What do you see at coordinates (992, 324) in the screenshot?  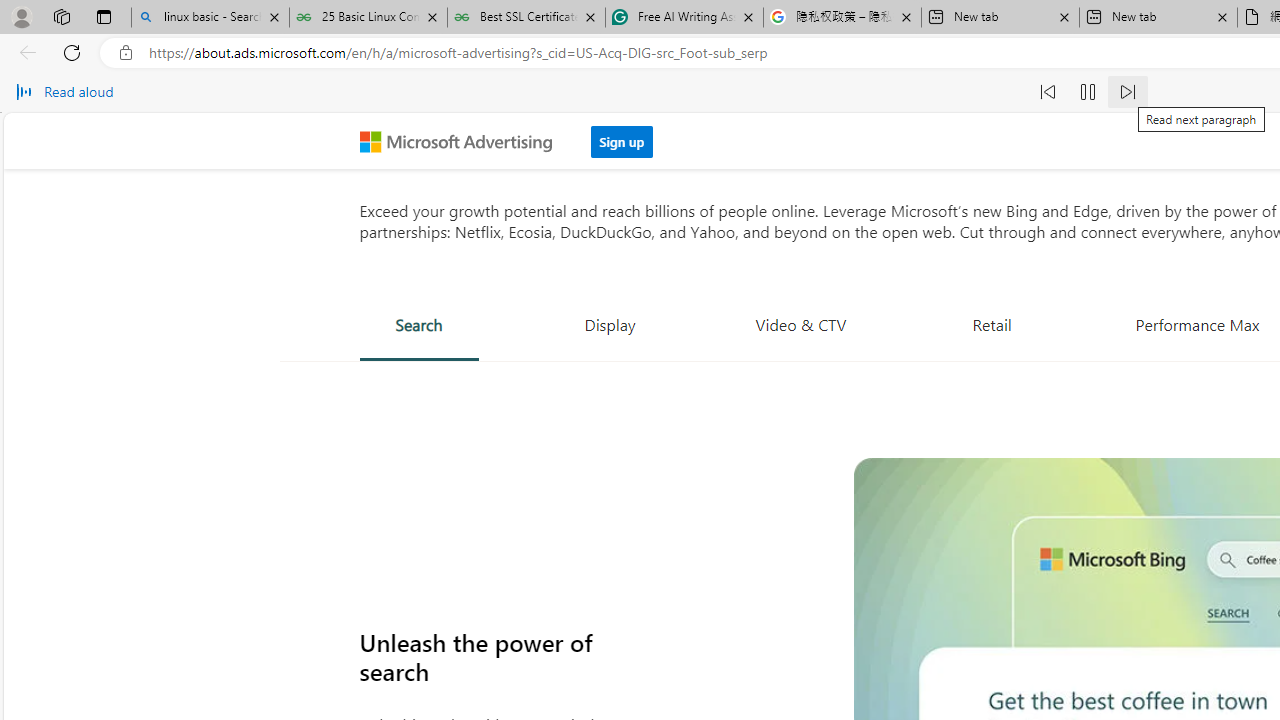 I see `Retail` at bounding box center [992, 324].